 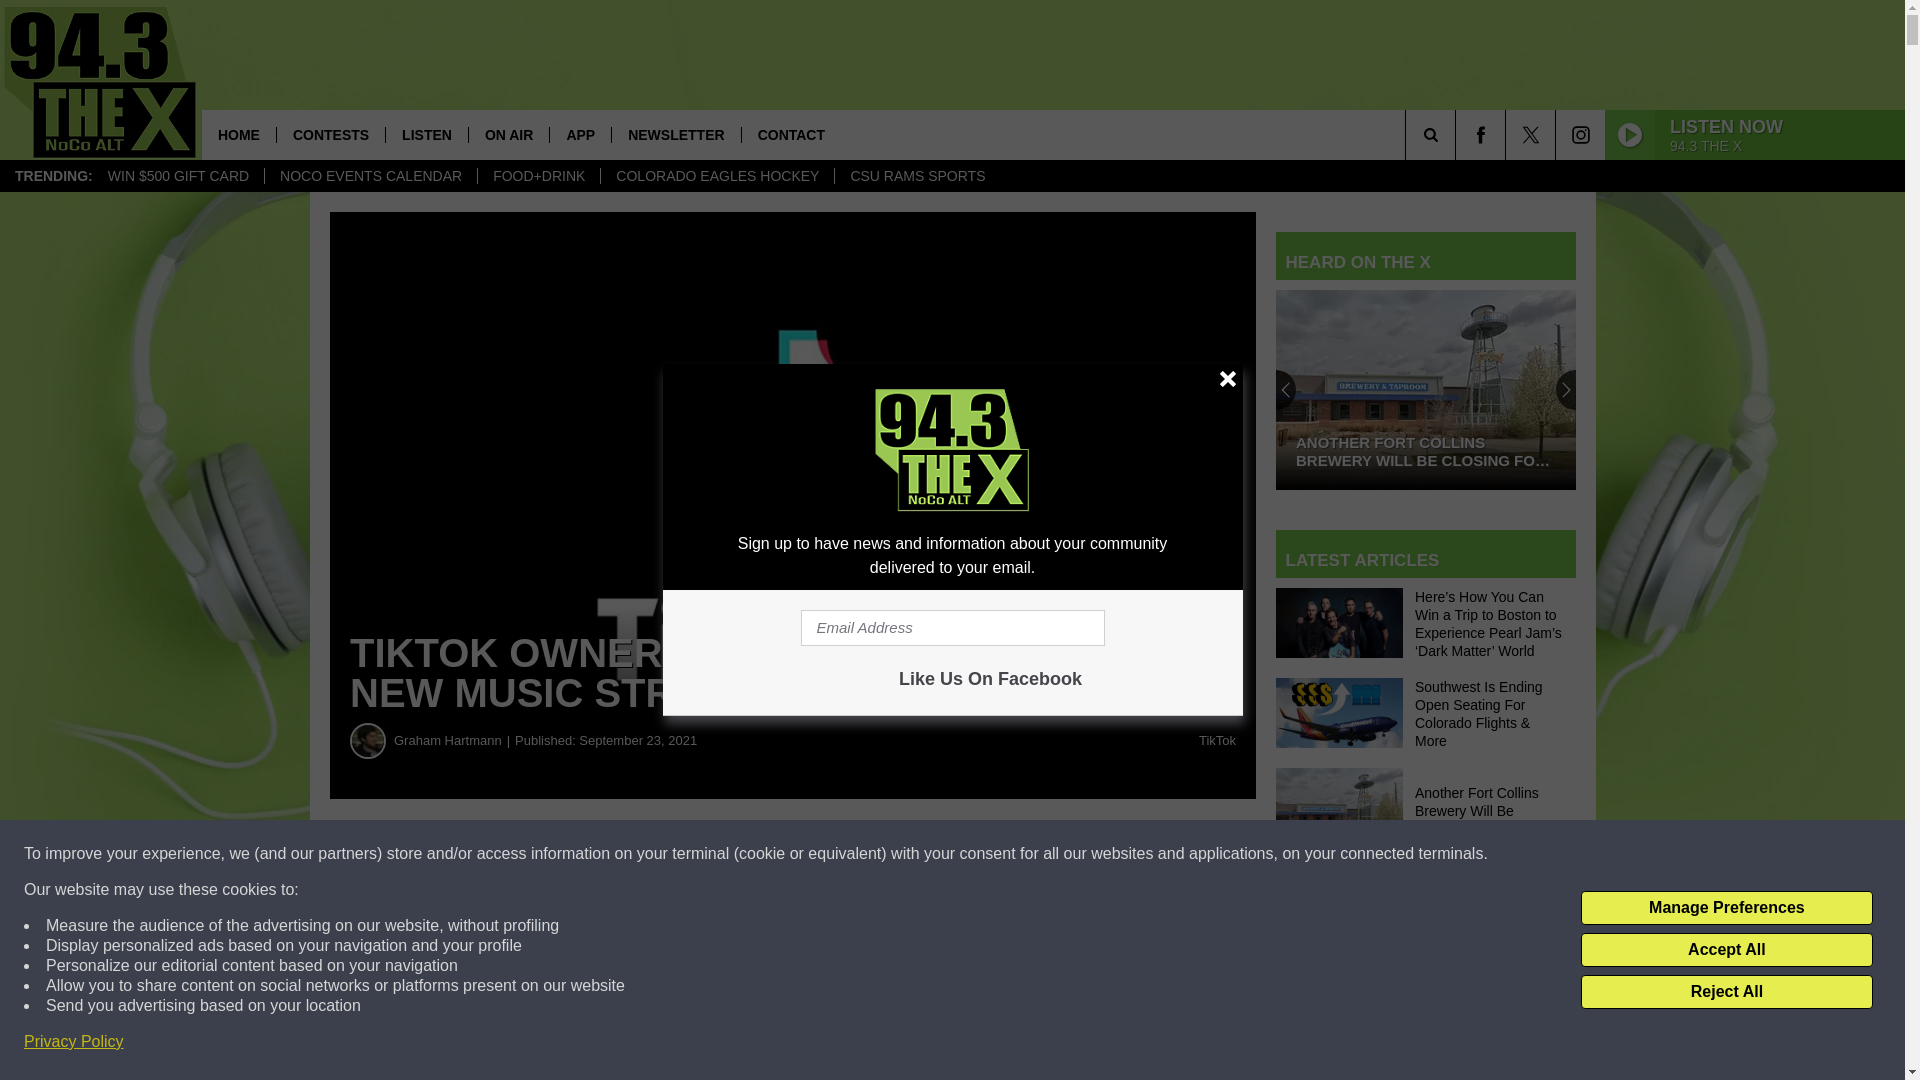 What do you see at coordinates (426, 134) in the screenshot?
I see `LISTEN` at bounding box center [426, 134].